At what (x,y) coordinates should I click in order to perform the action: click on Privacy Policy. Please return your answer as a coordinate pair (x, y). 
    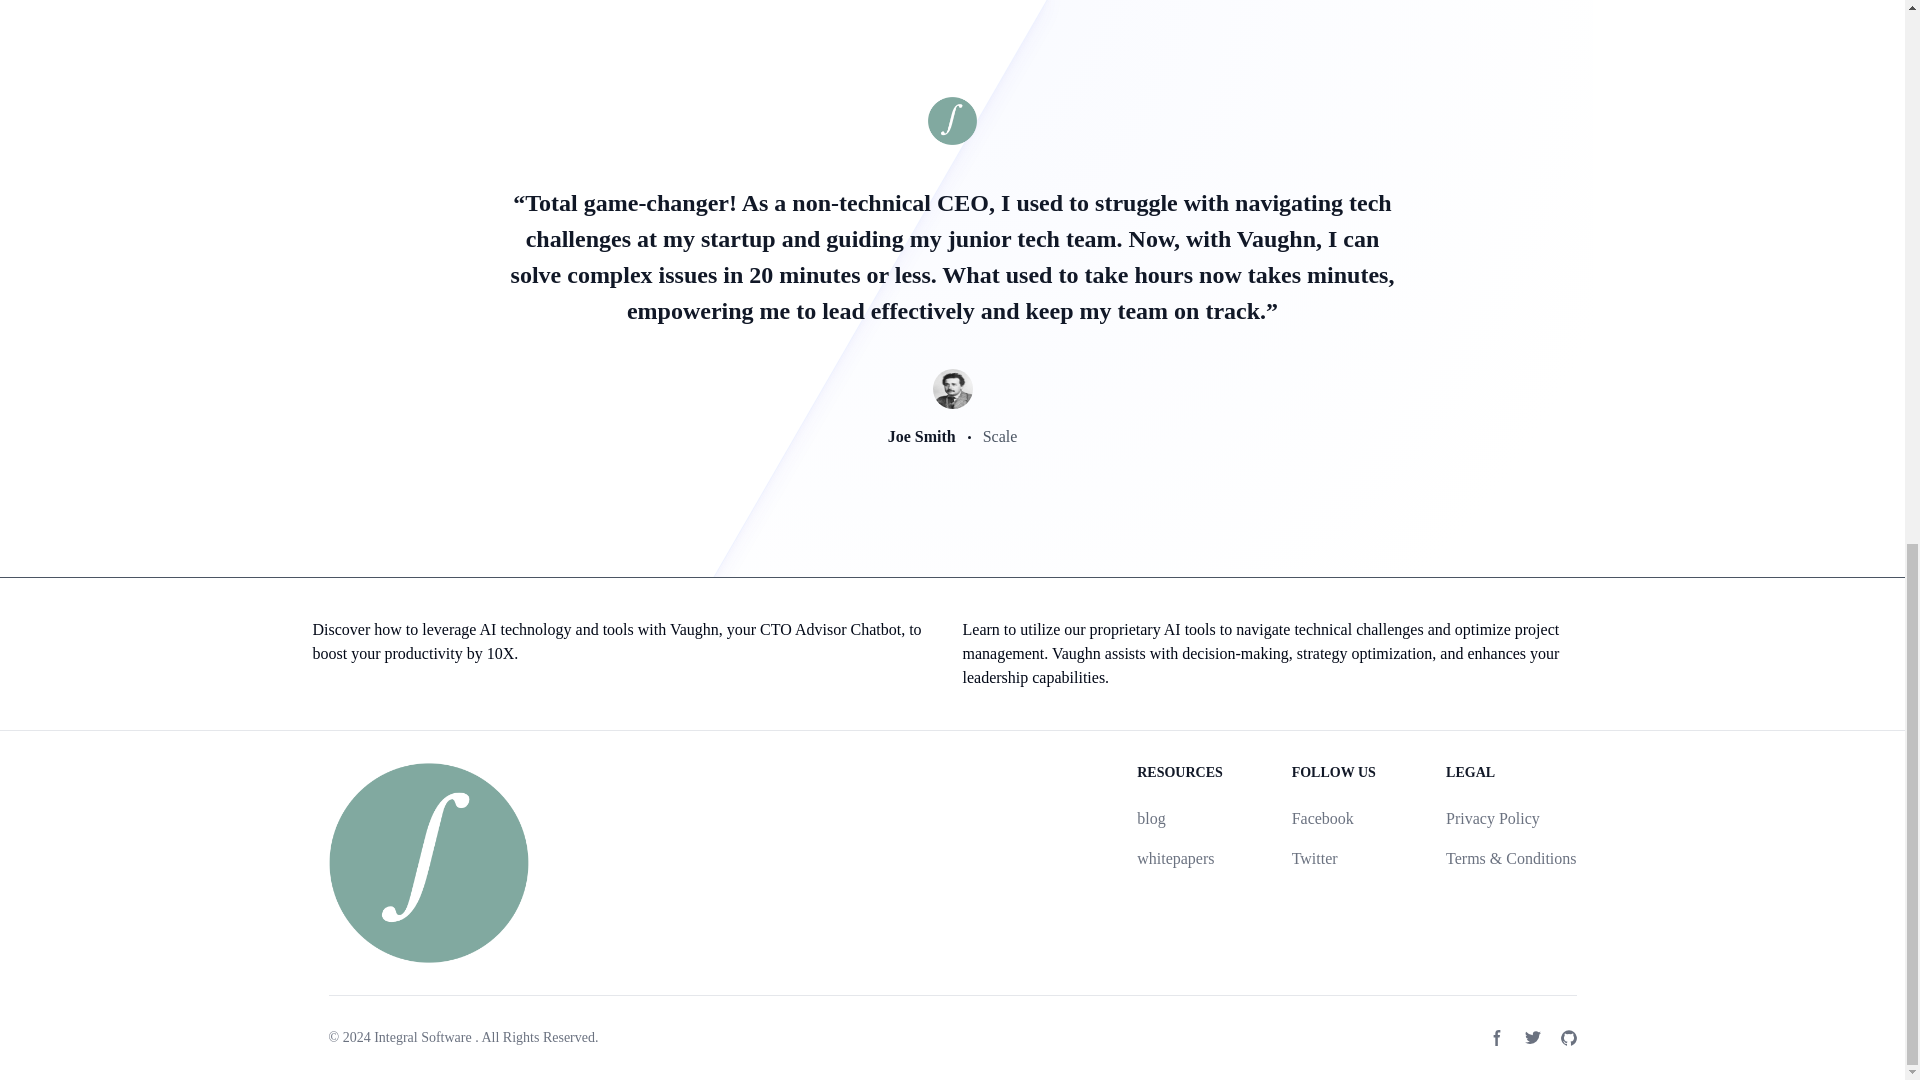
    Looking at the image, I should click on (1492, 818).